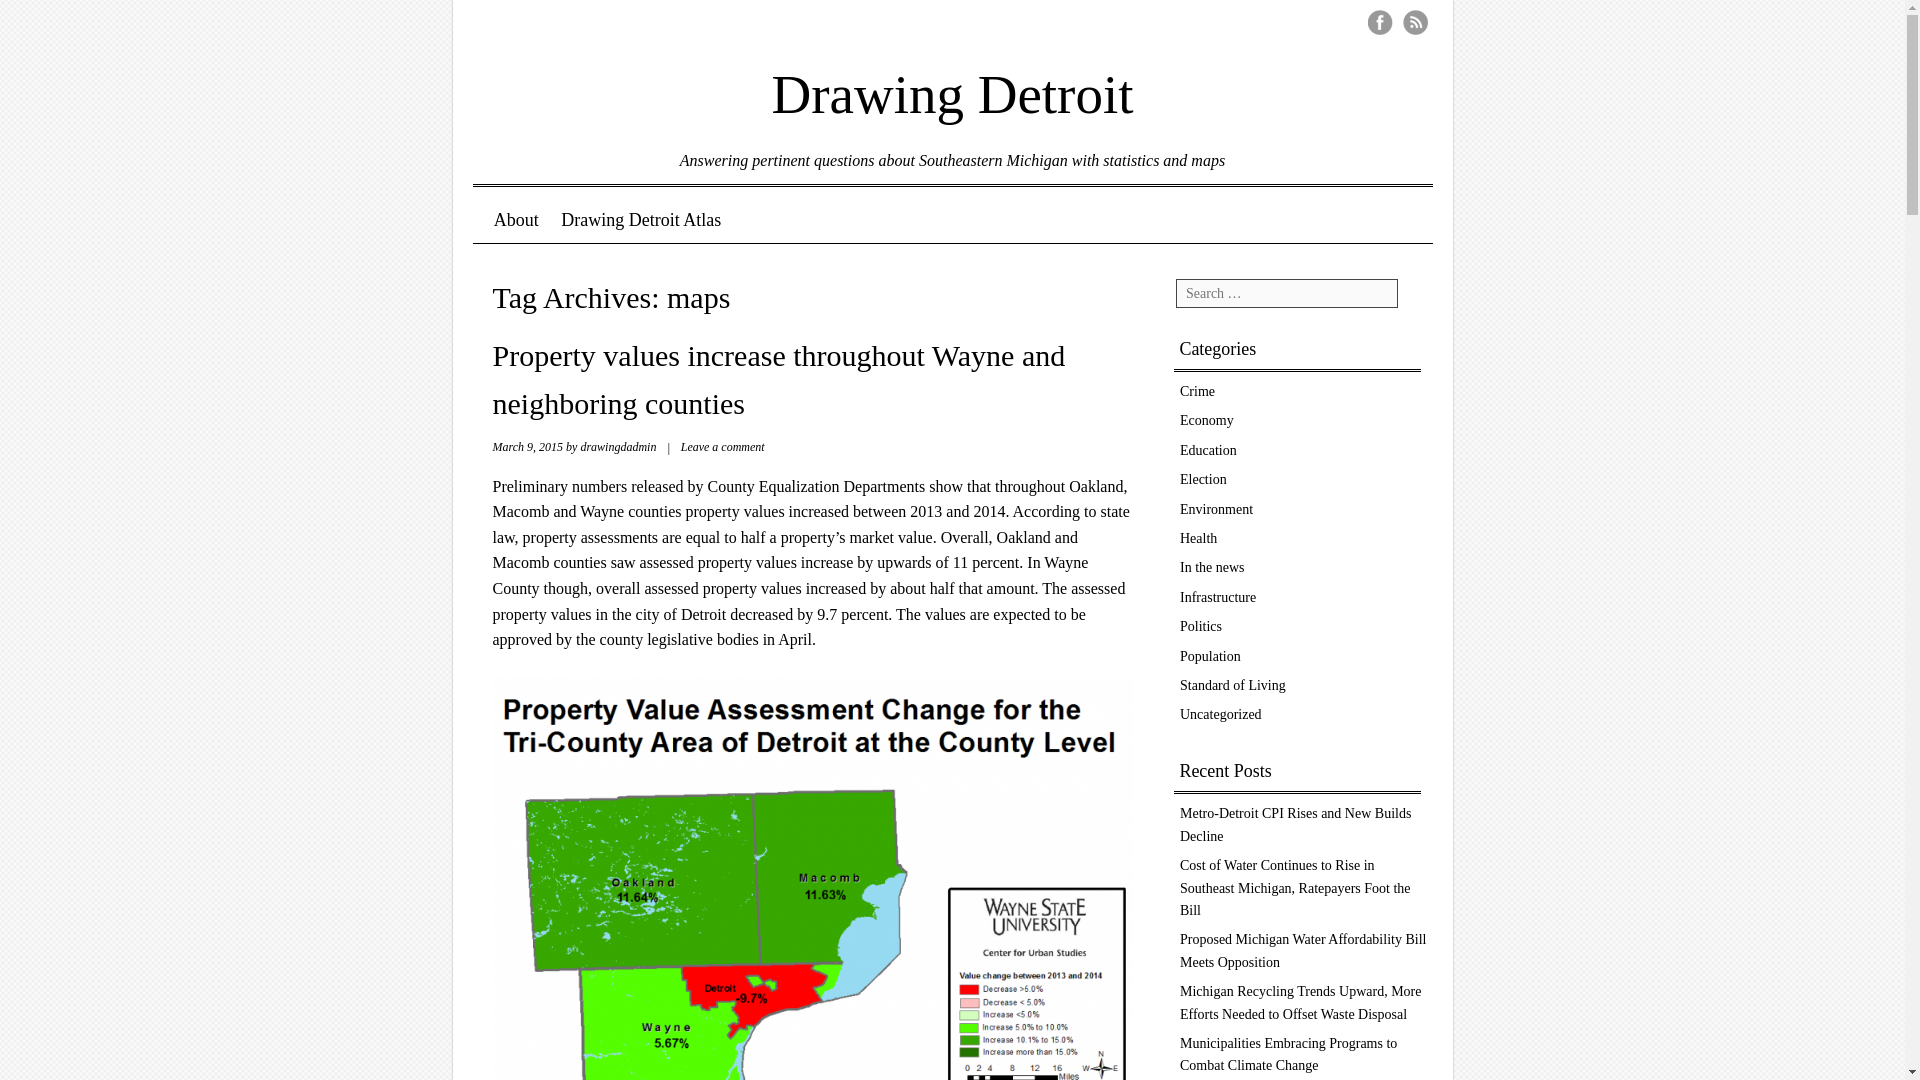 This screenshot has height=1080, width=1920. I want to click on Population, so click(1210, 656).